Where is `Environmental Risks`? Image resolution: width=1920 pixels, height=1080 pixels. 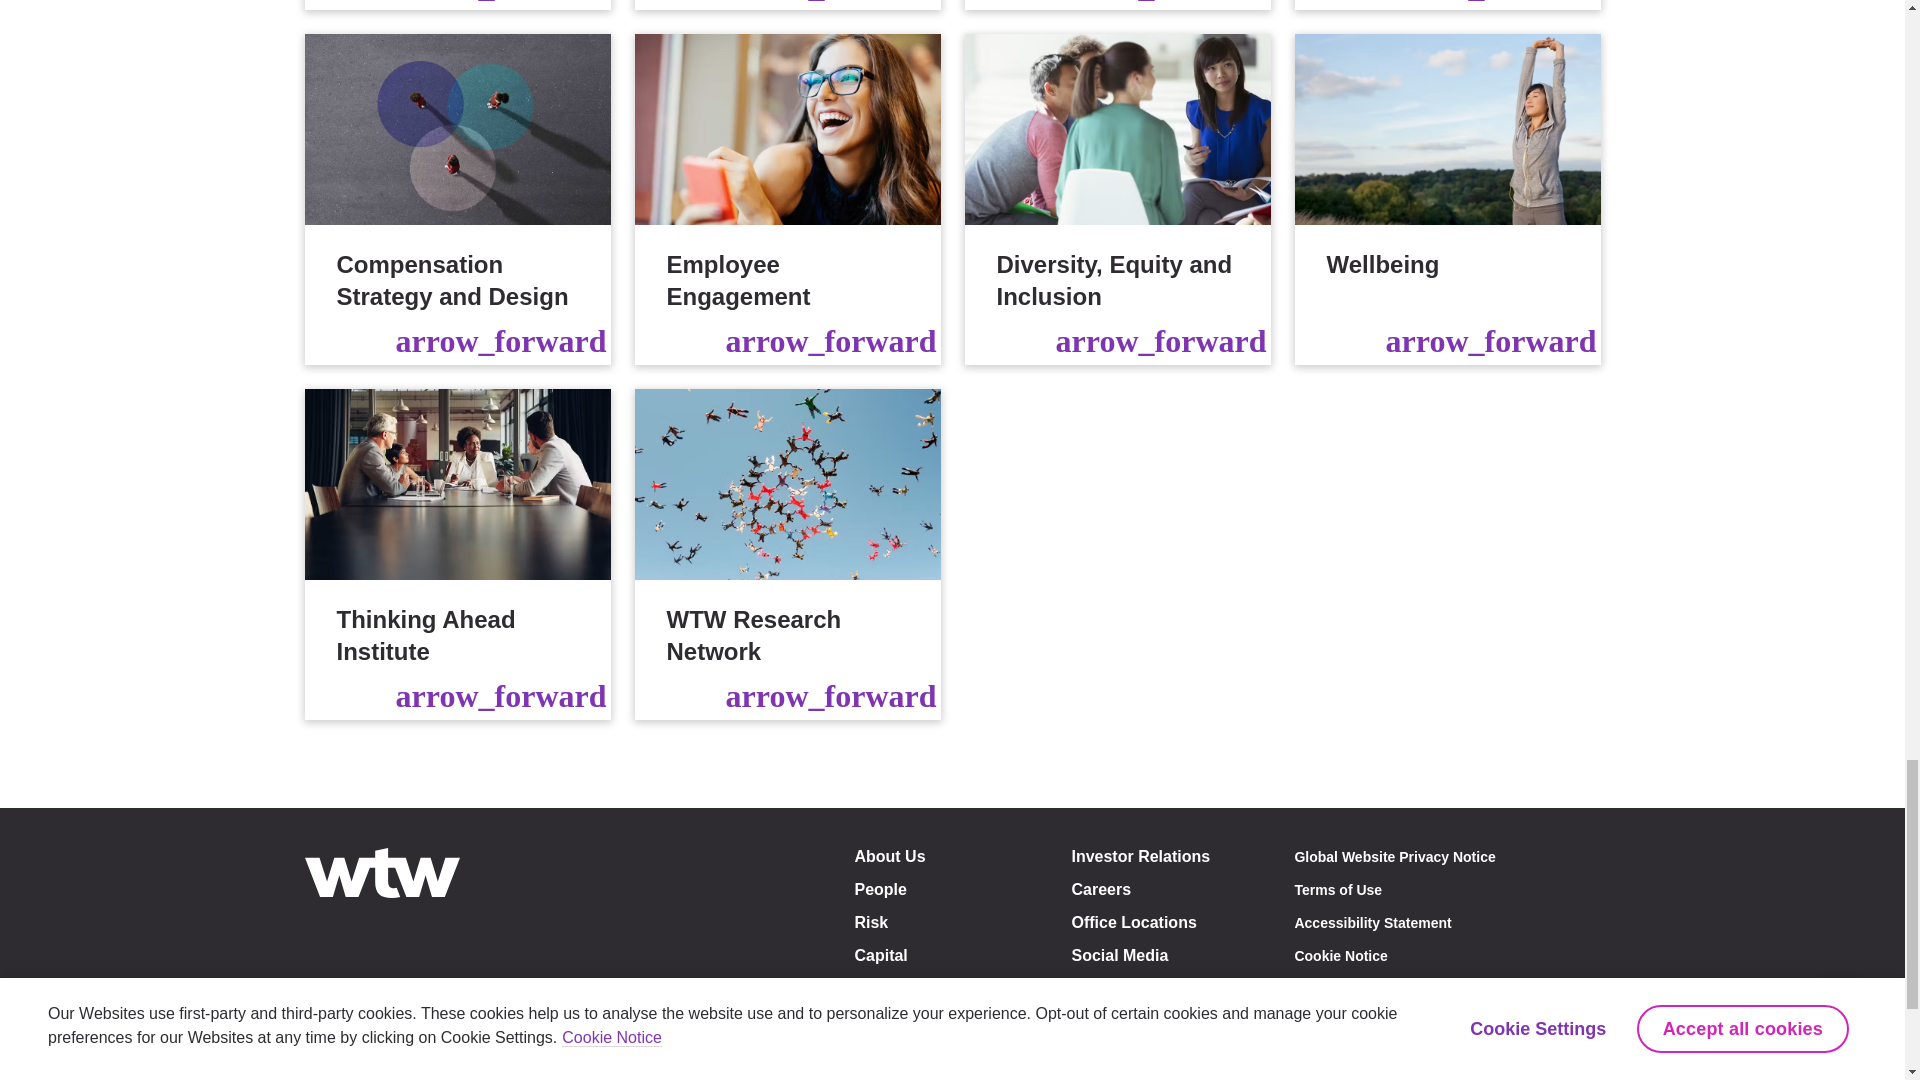 Environmental Risks is located at coordinates (1116, 4).